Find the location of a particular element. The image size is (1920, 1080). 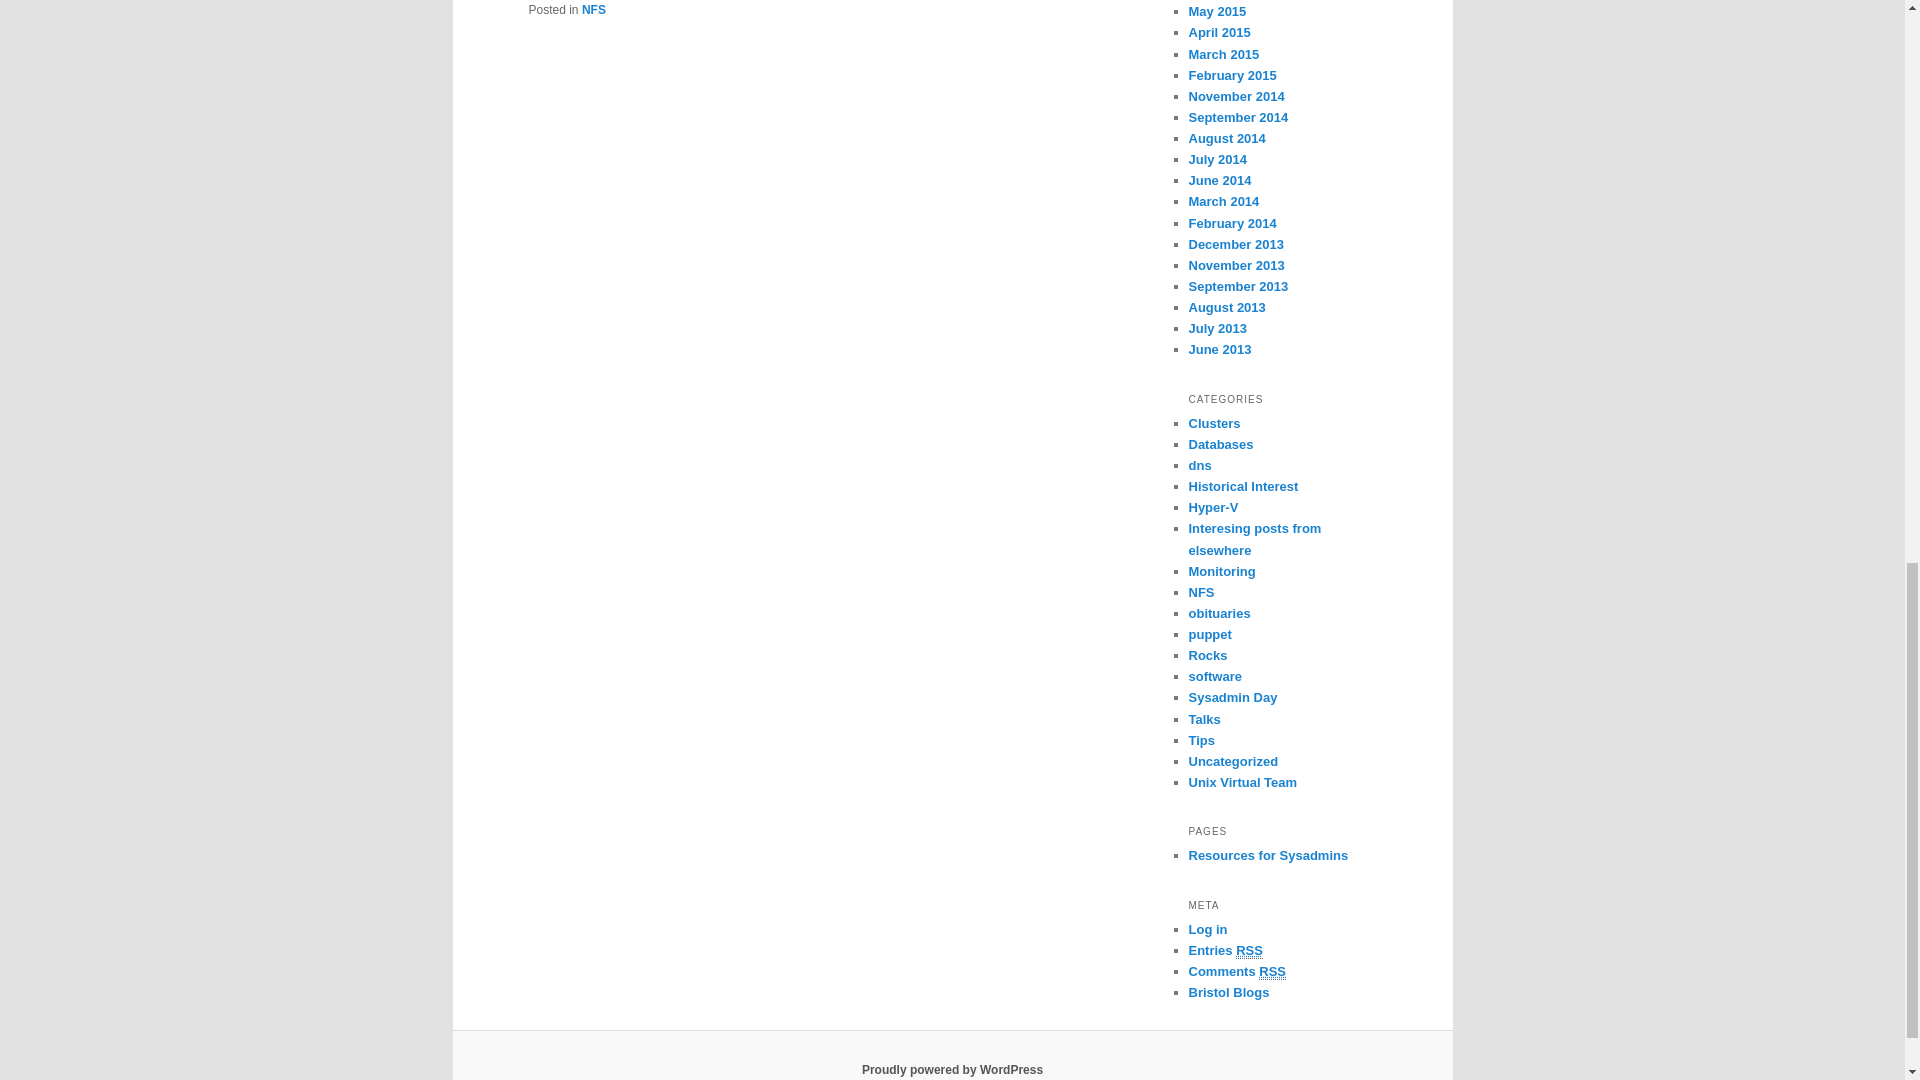

February 2015 is located at coordinates (1232, 76).